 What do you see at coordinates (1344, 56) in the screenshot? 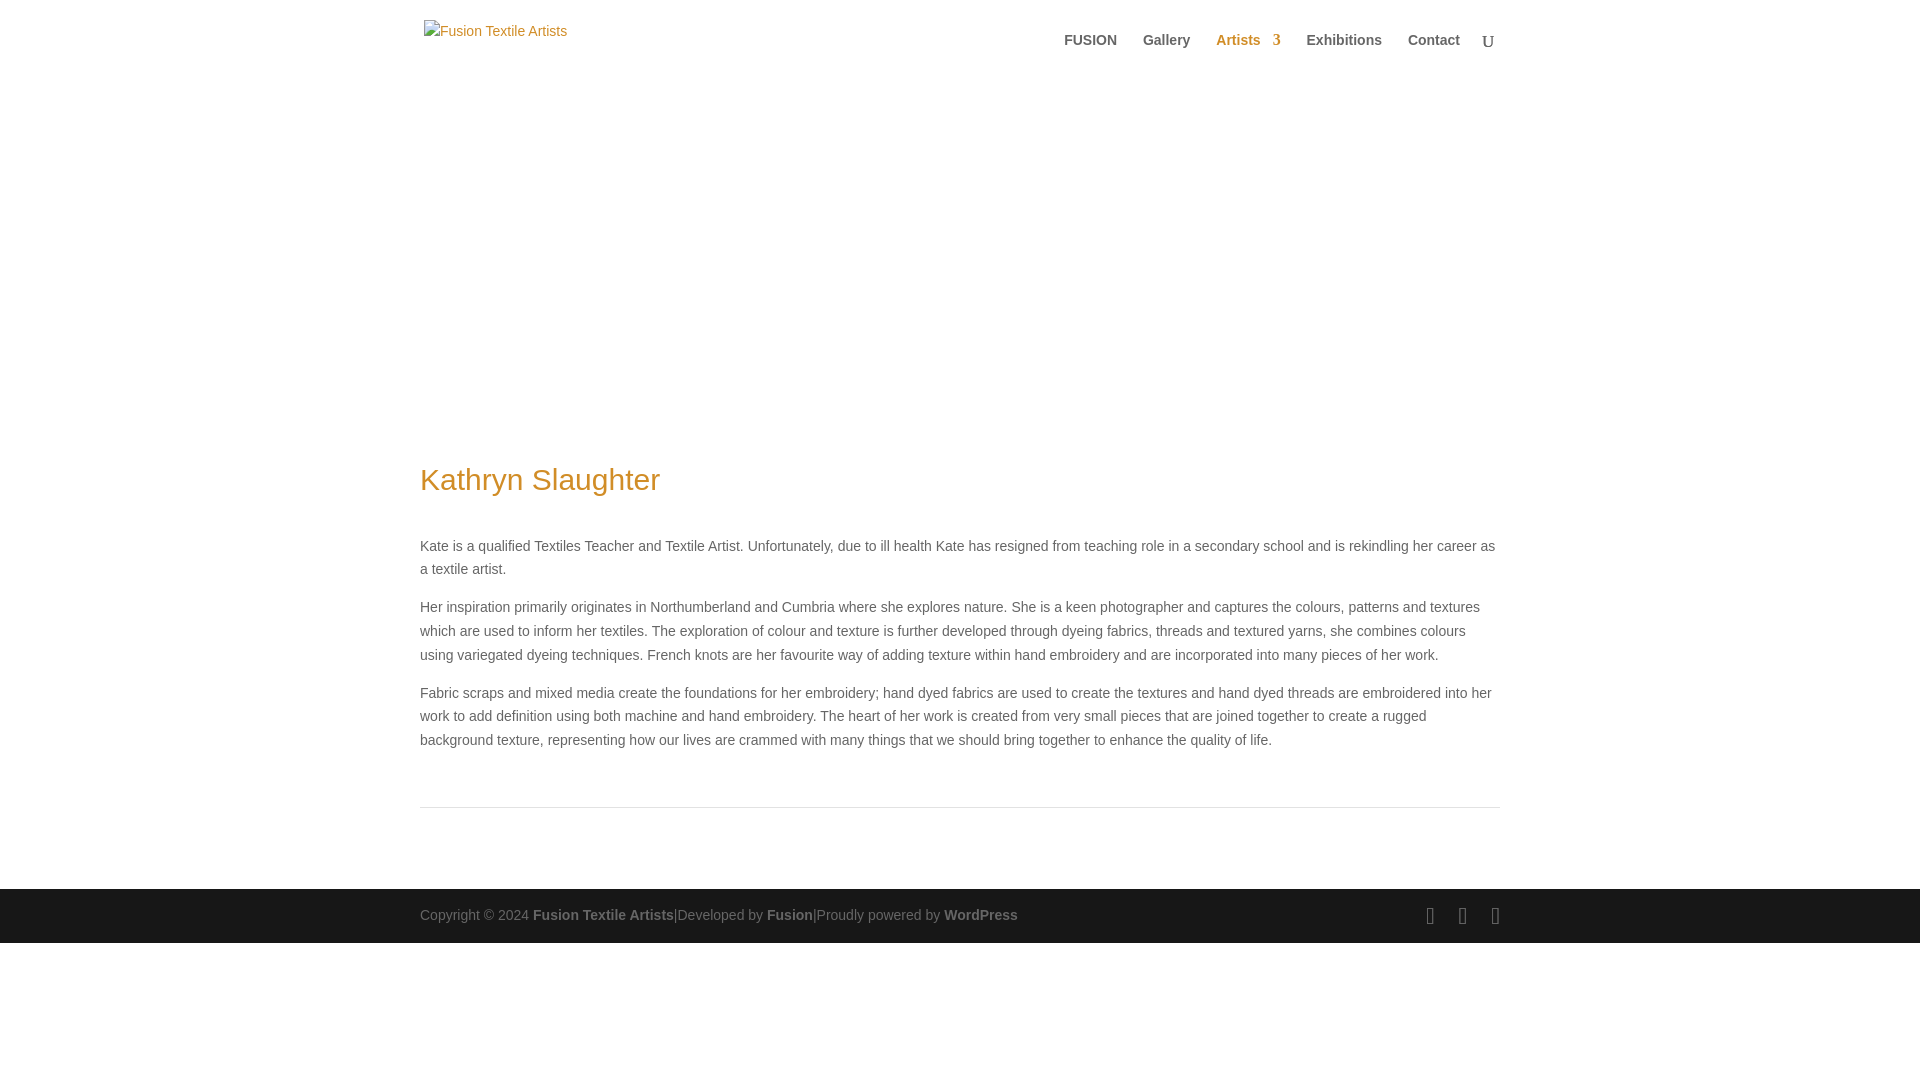
I see `Exhibitions` at bounding box center [1344, 56].